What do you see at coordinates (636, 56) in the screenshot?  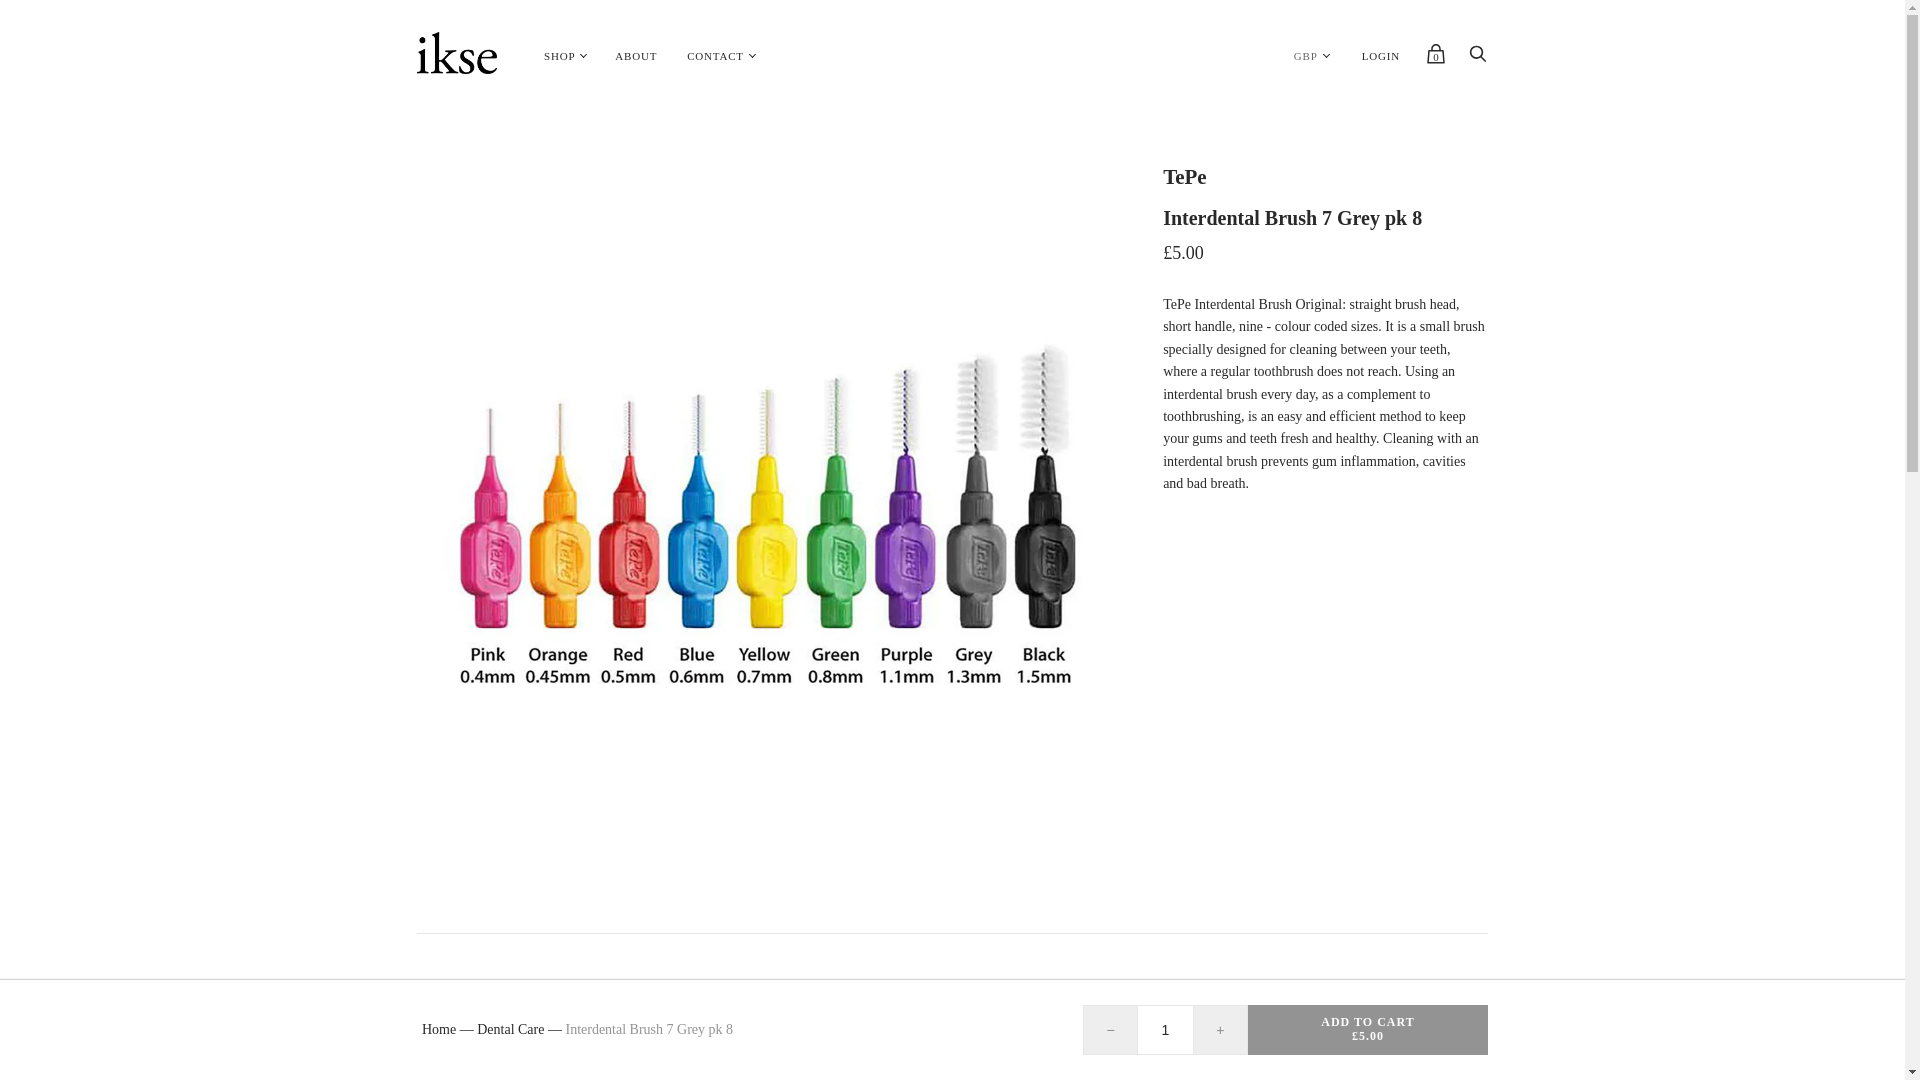 I see `ABOUT` at bounding box center [636, 56].